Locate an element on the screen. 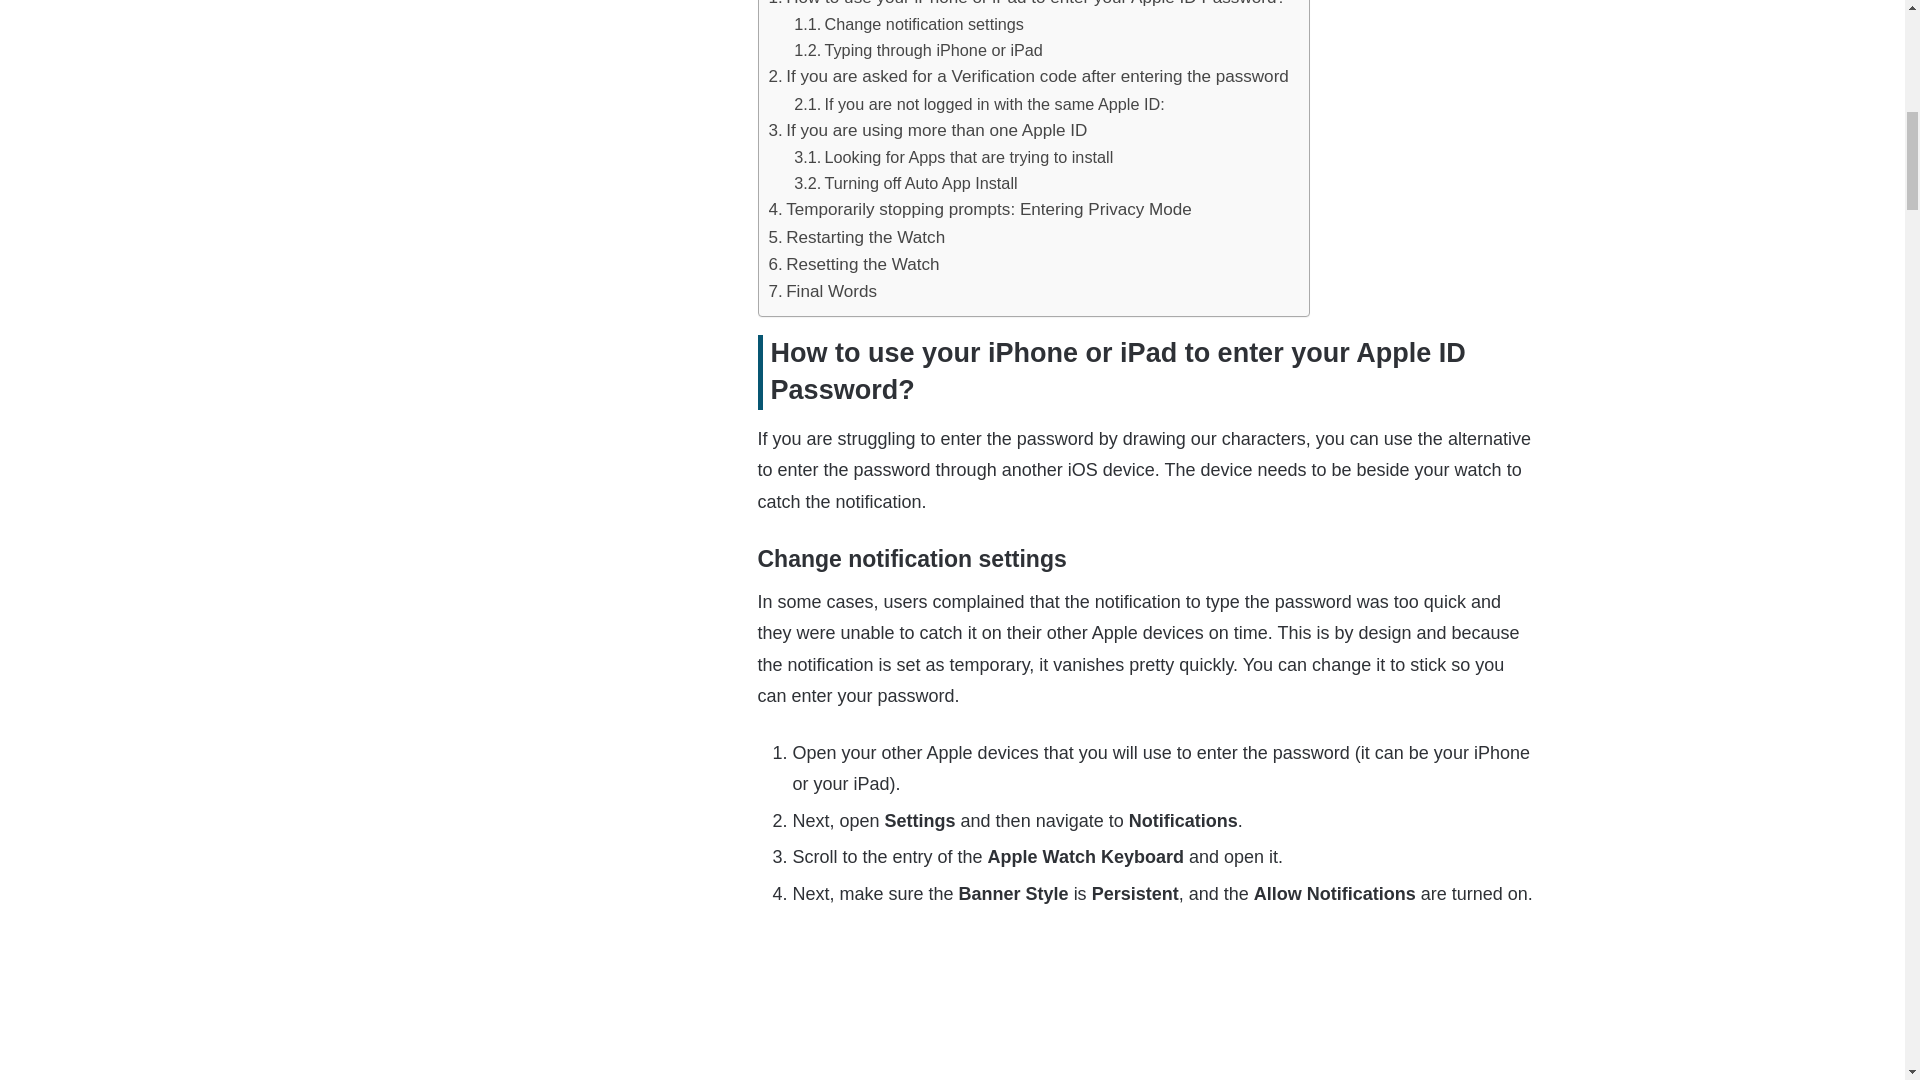 The height and width of the screenshot is (1080, 1920). Restarting the Watch is located at coordinates (856, 236).